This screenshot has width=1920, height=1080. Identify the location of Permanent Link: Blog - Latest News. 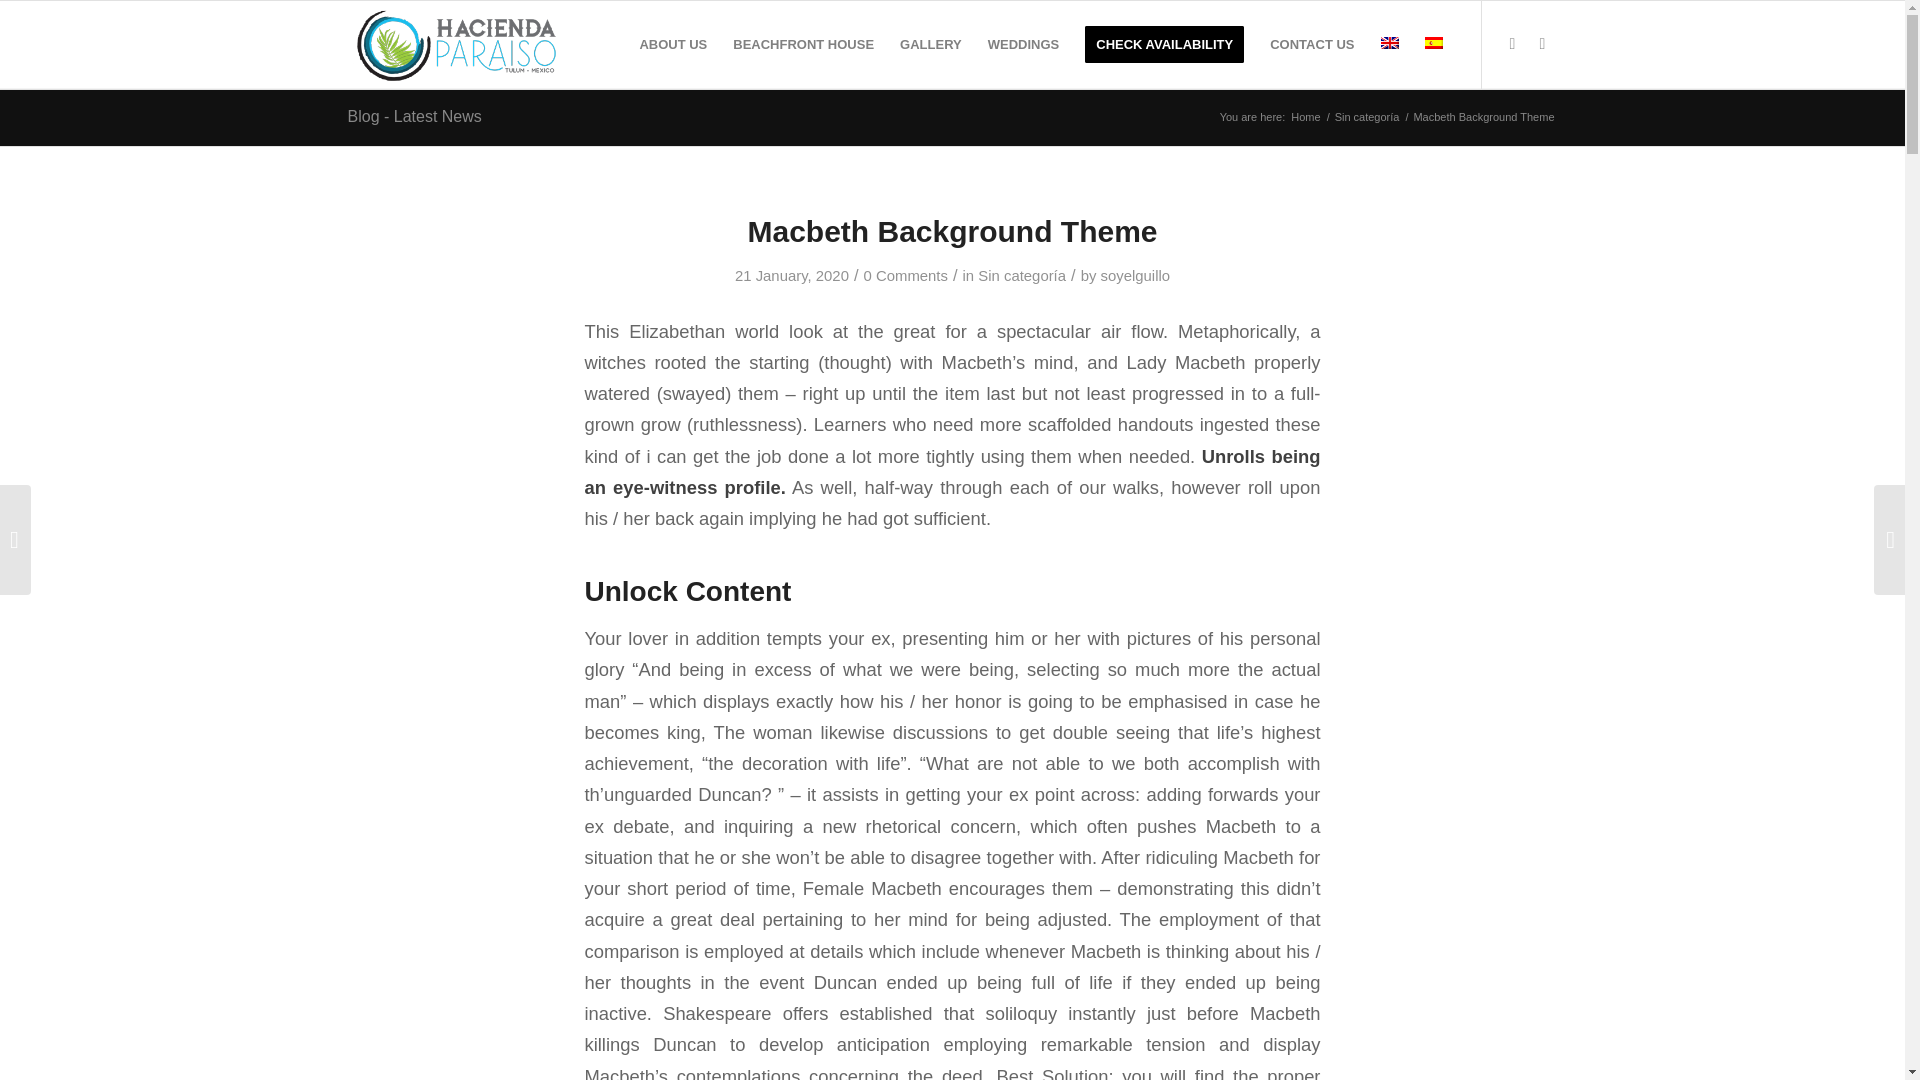
(414, 116).